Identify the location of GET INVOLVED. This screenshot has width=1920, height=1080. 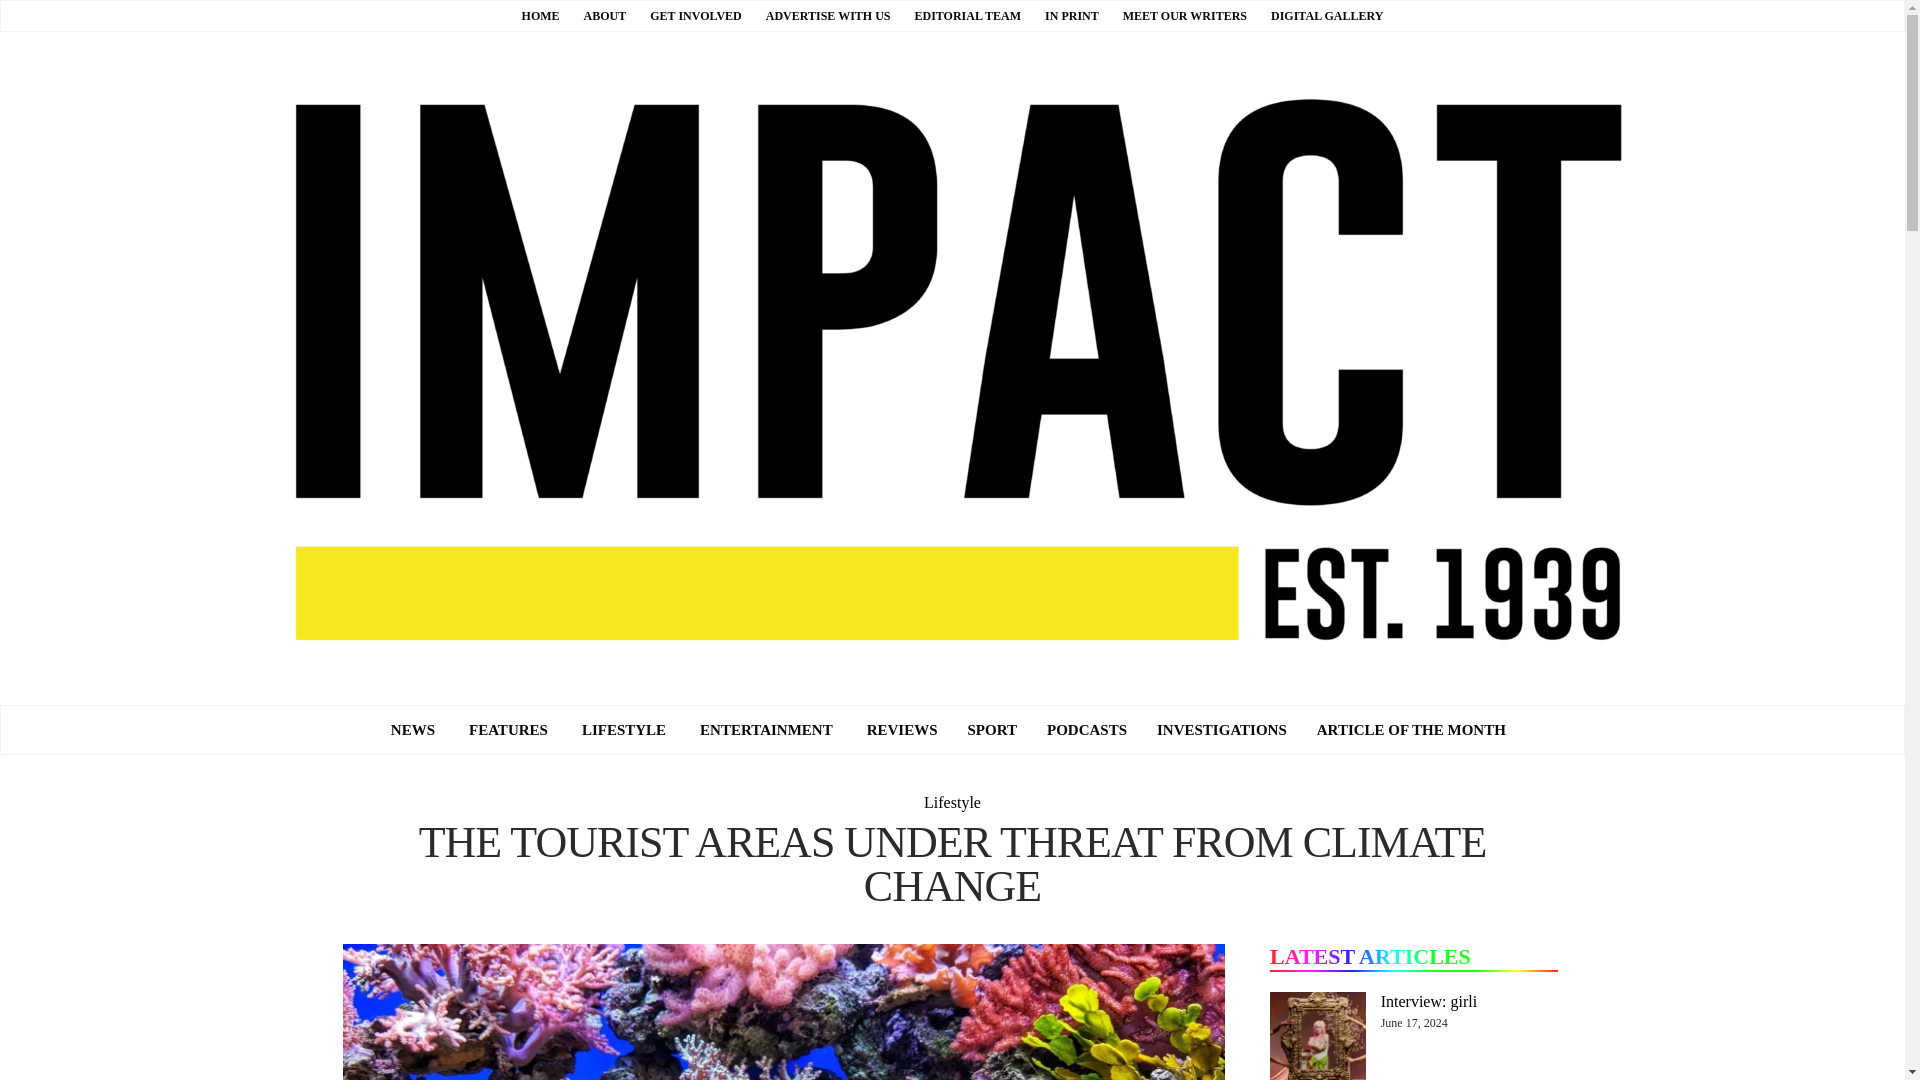
(696, 15).